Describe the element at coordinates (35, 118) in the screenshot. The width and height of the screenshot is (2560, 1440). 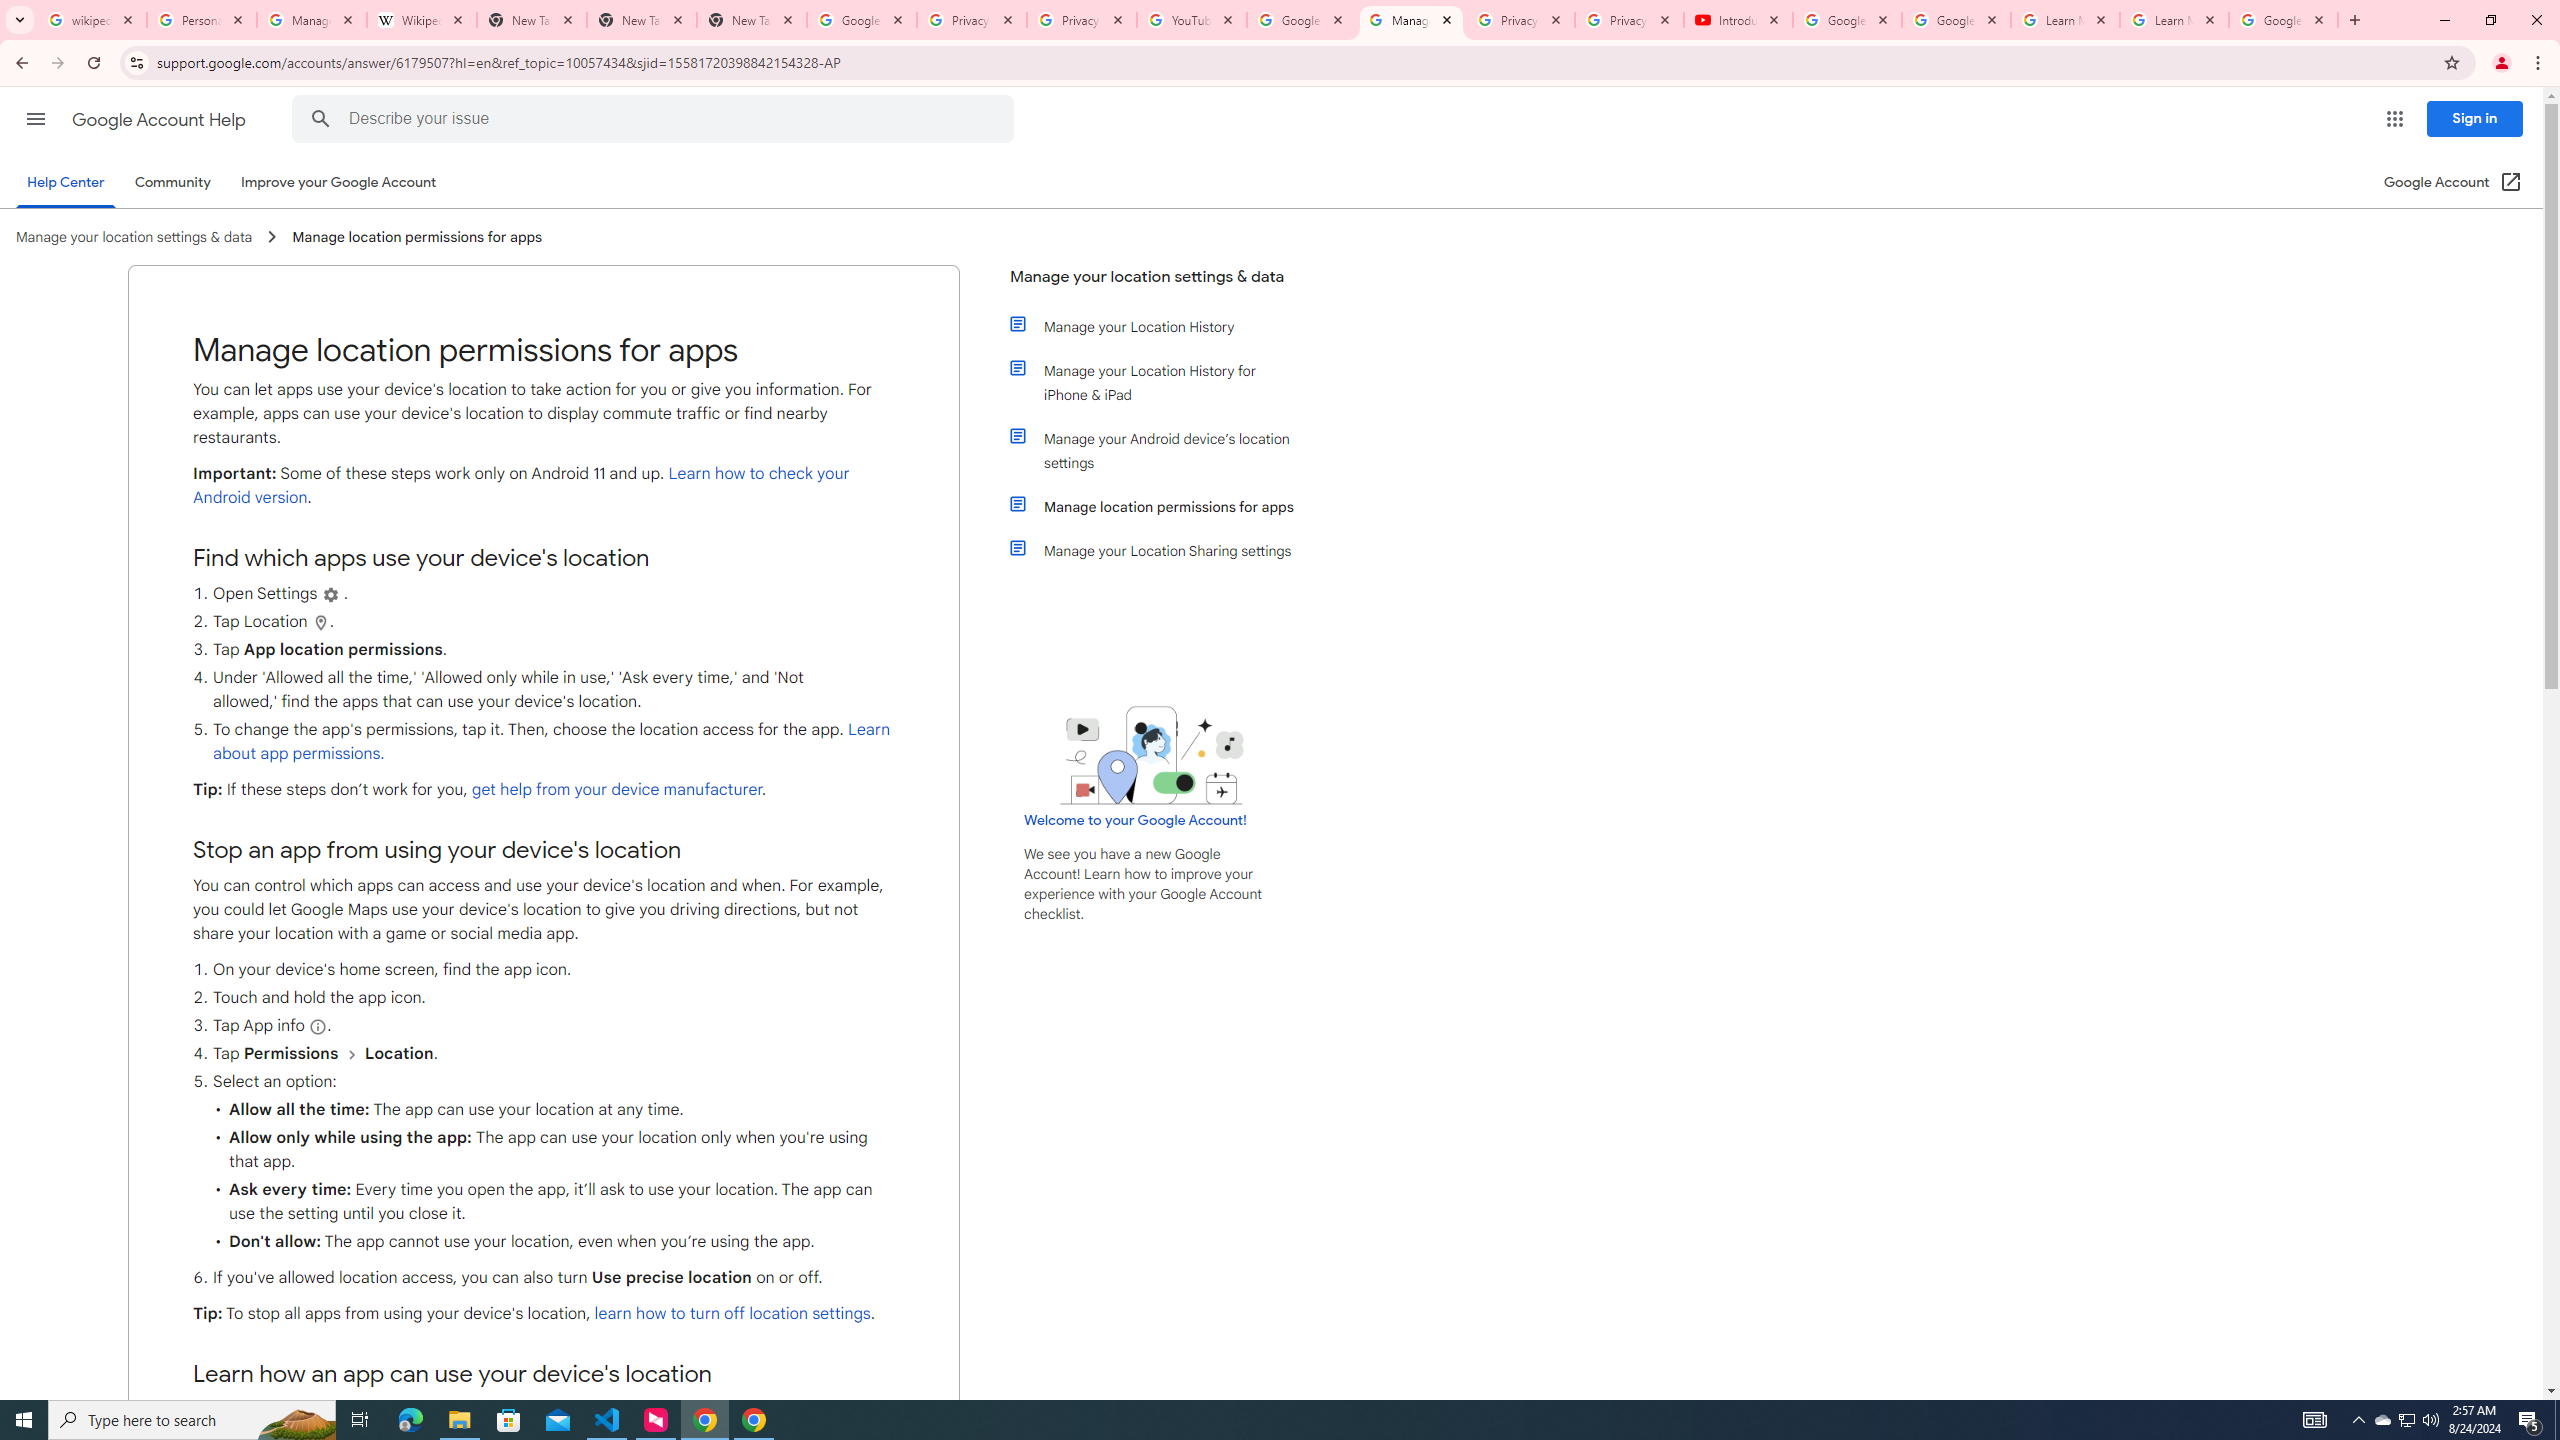
I see `Main menu` at that location.